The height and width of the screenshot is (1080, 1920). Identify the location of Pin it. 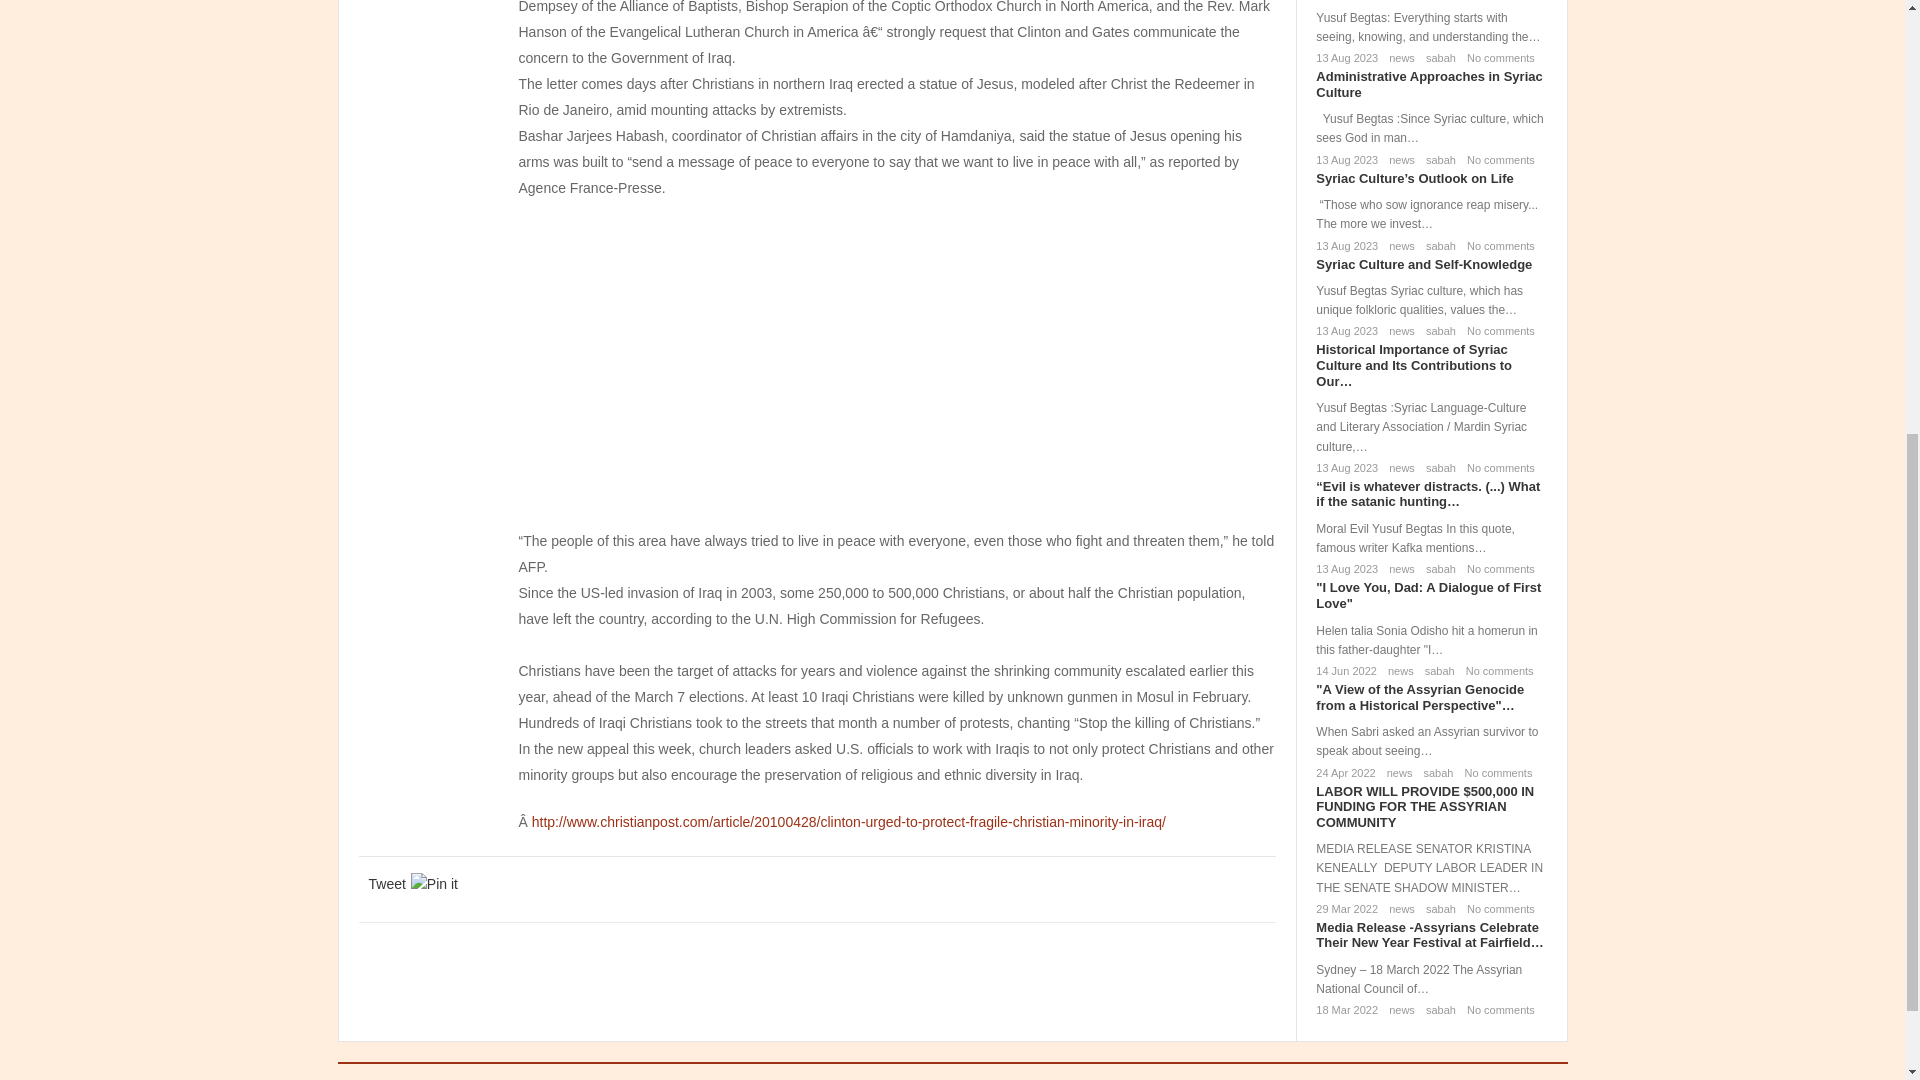
(434, 884).